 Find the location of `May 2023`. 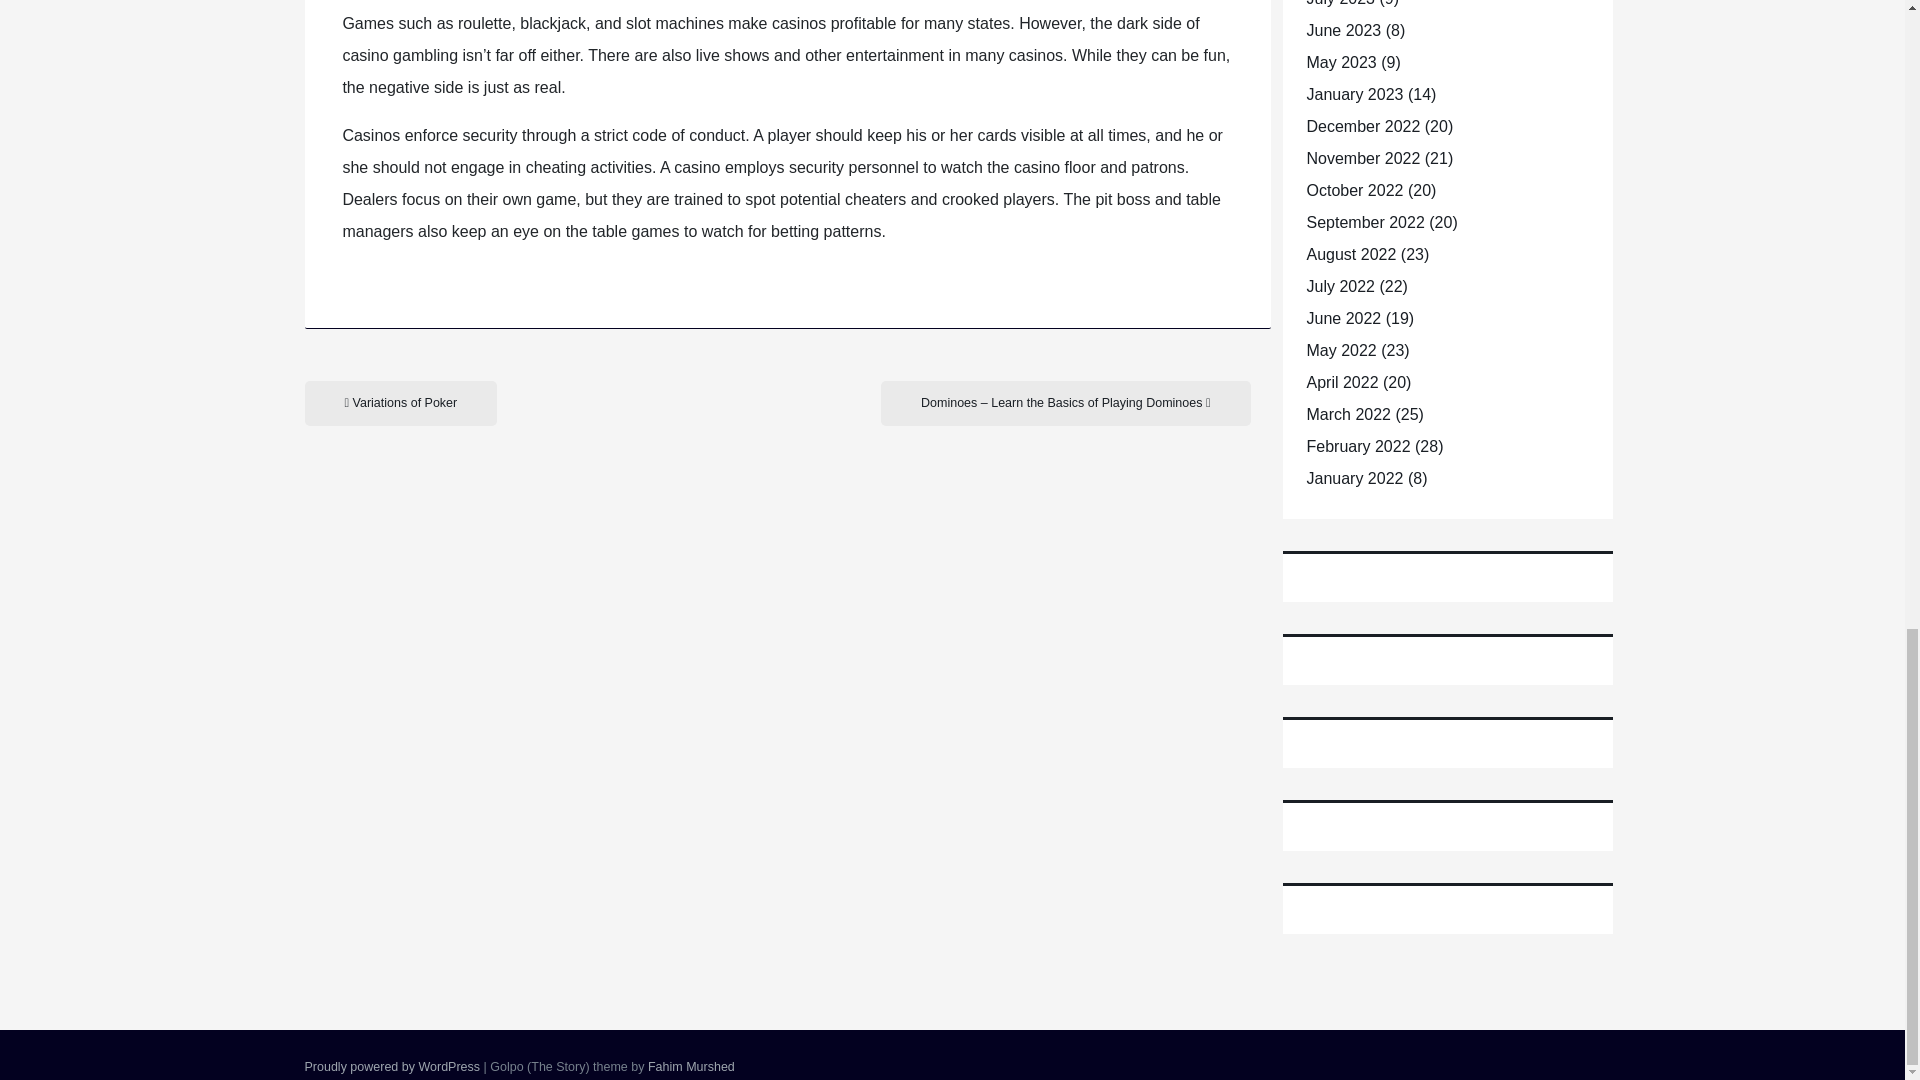

May 2023 is located at coordinates (1340, 62).